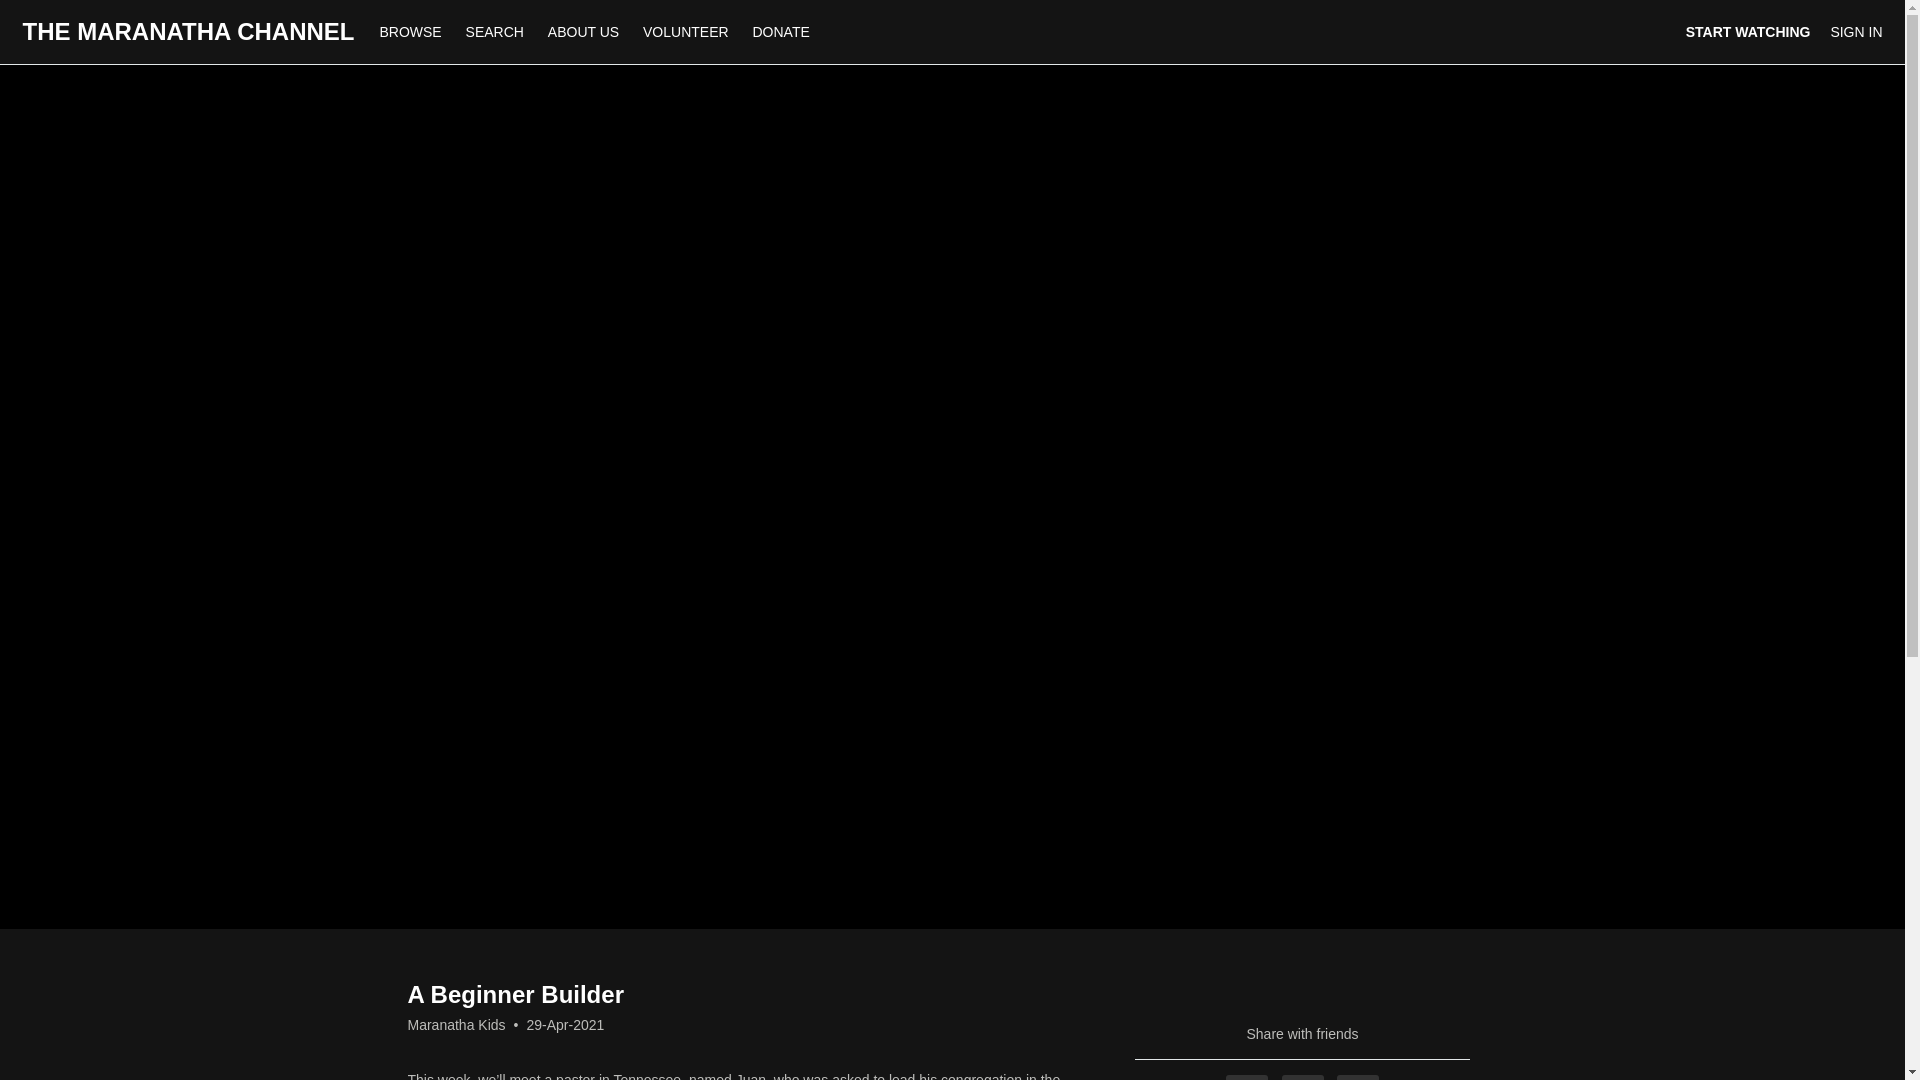 The width and height of the screenshot is (1920, 1080). Describe the element at coordinates (63, 10) in the screenshot. I see `Skip to main content` at that location.